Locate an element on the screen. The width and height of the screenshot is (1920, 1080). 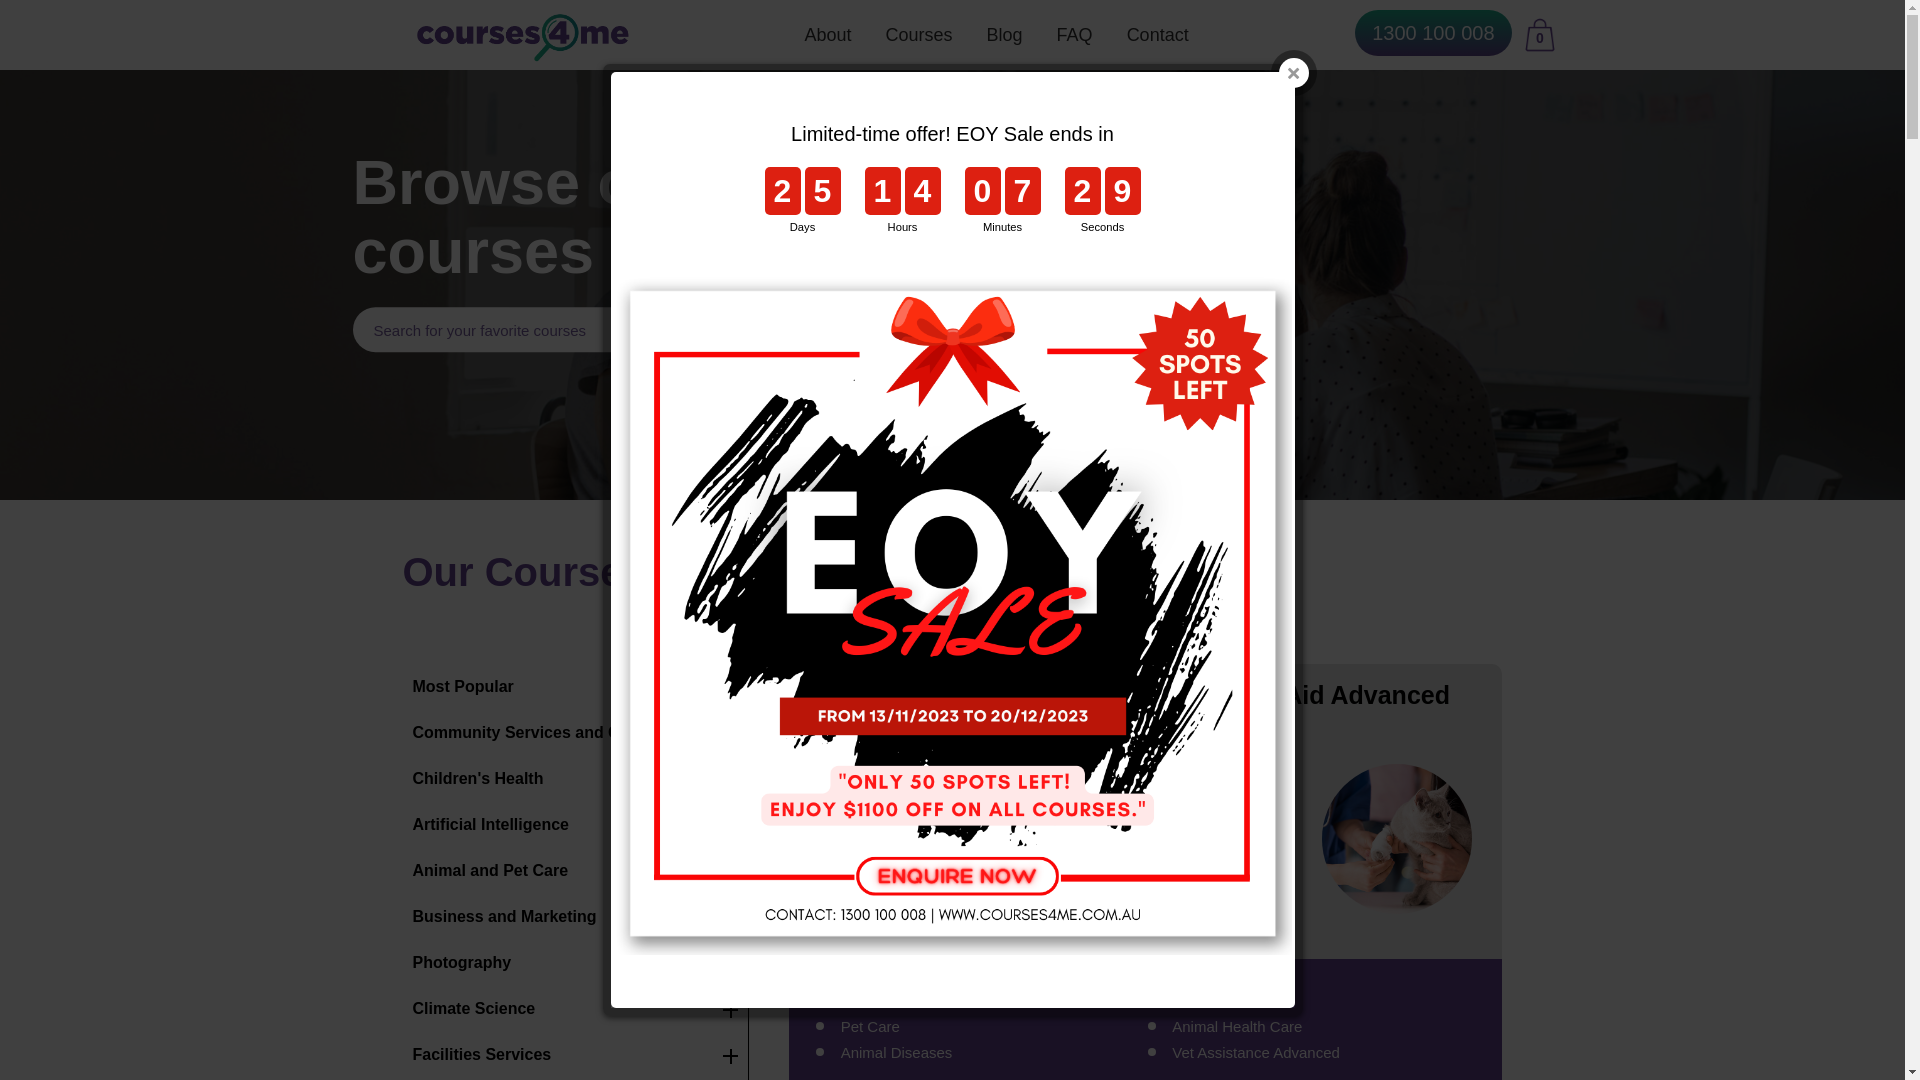
Photography is located at coordinates (575, 963).